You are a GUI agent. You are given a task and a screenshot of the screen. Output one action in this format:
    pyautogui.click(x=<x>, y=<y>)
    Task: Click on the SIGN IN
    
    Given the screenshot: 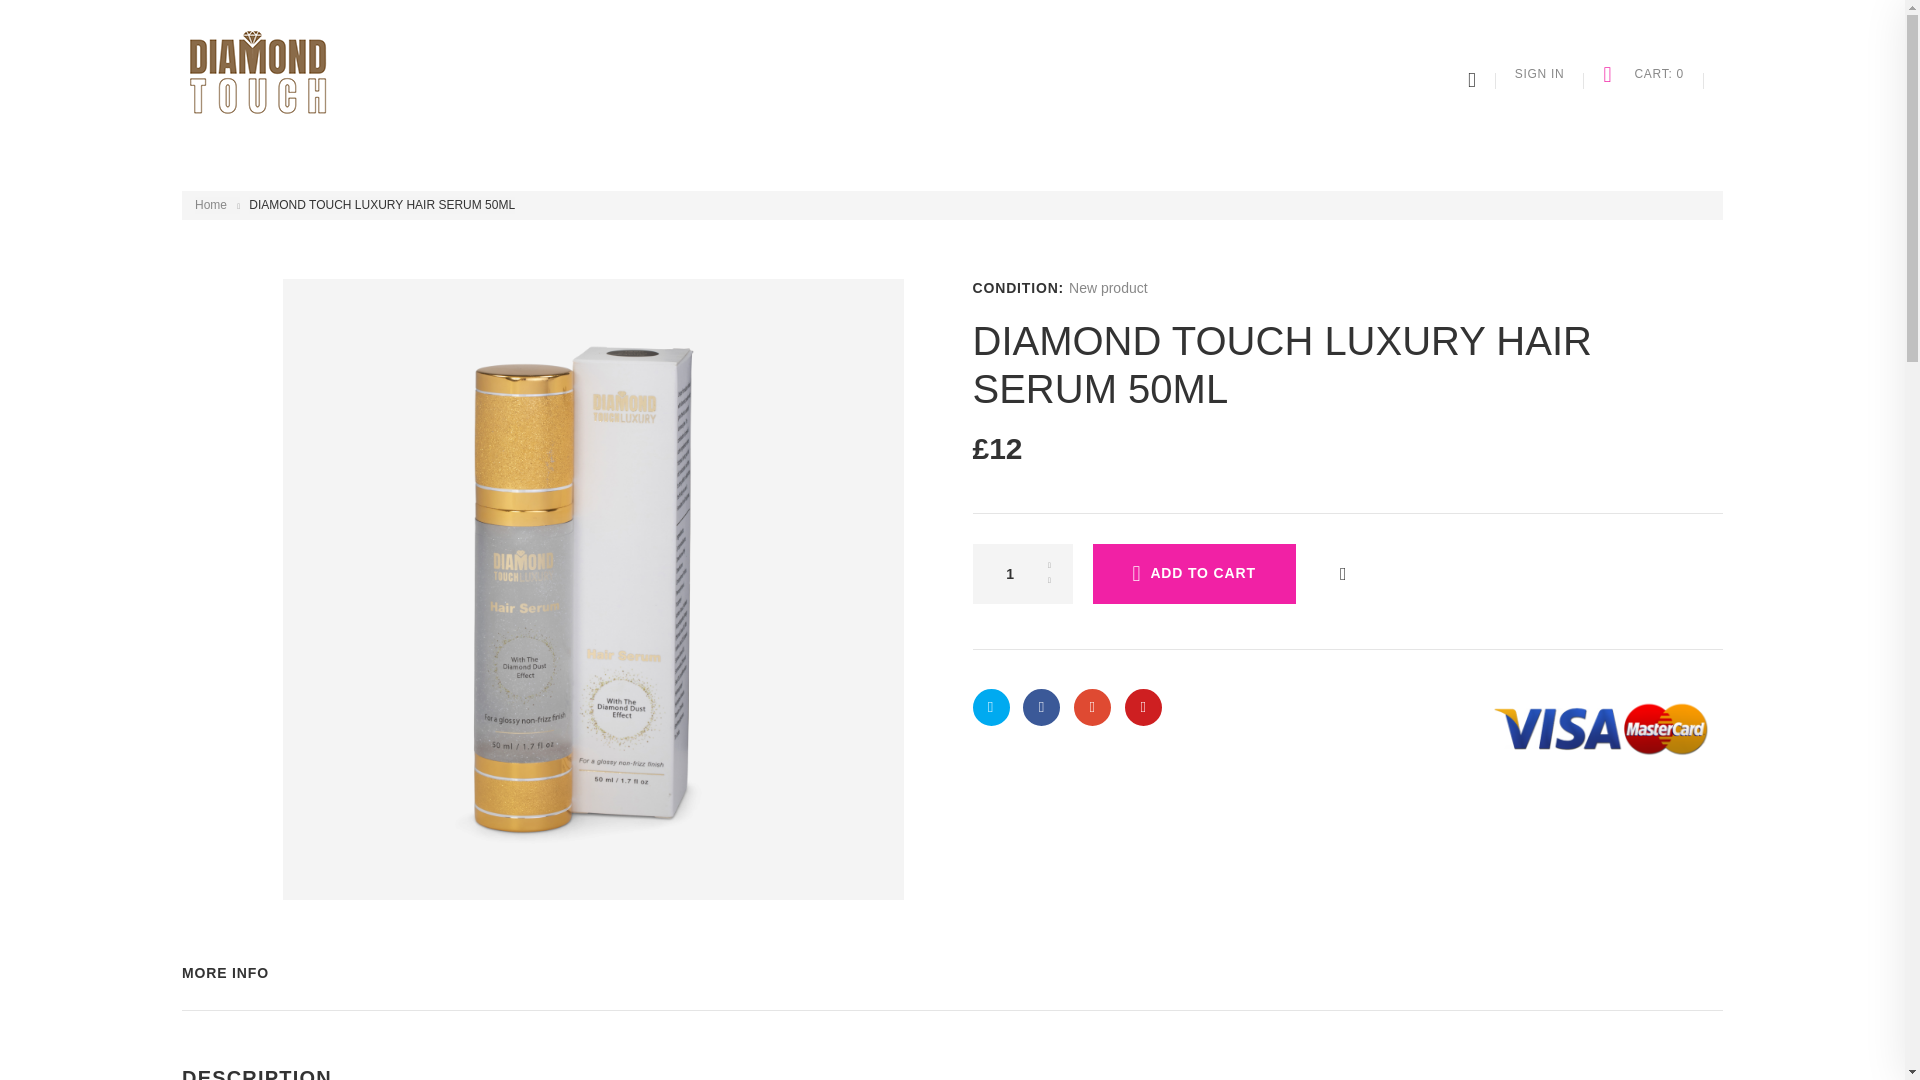 What is the action you would take?
    pyautogui.click(x=1539, y=74)
    